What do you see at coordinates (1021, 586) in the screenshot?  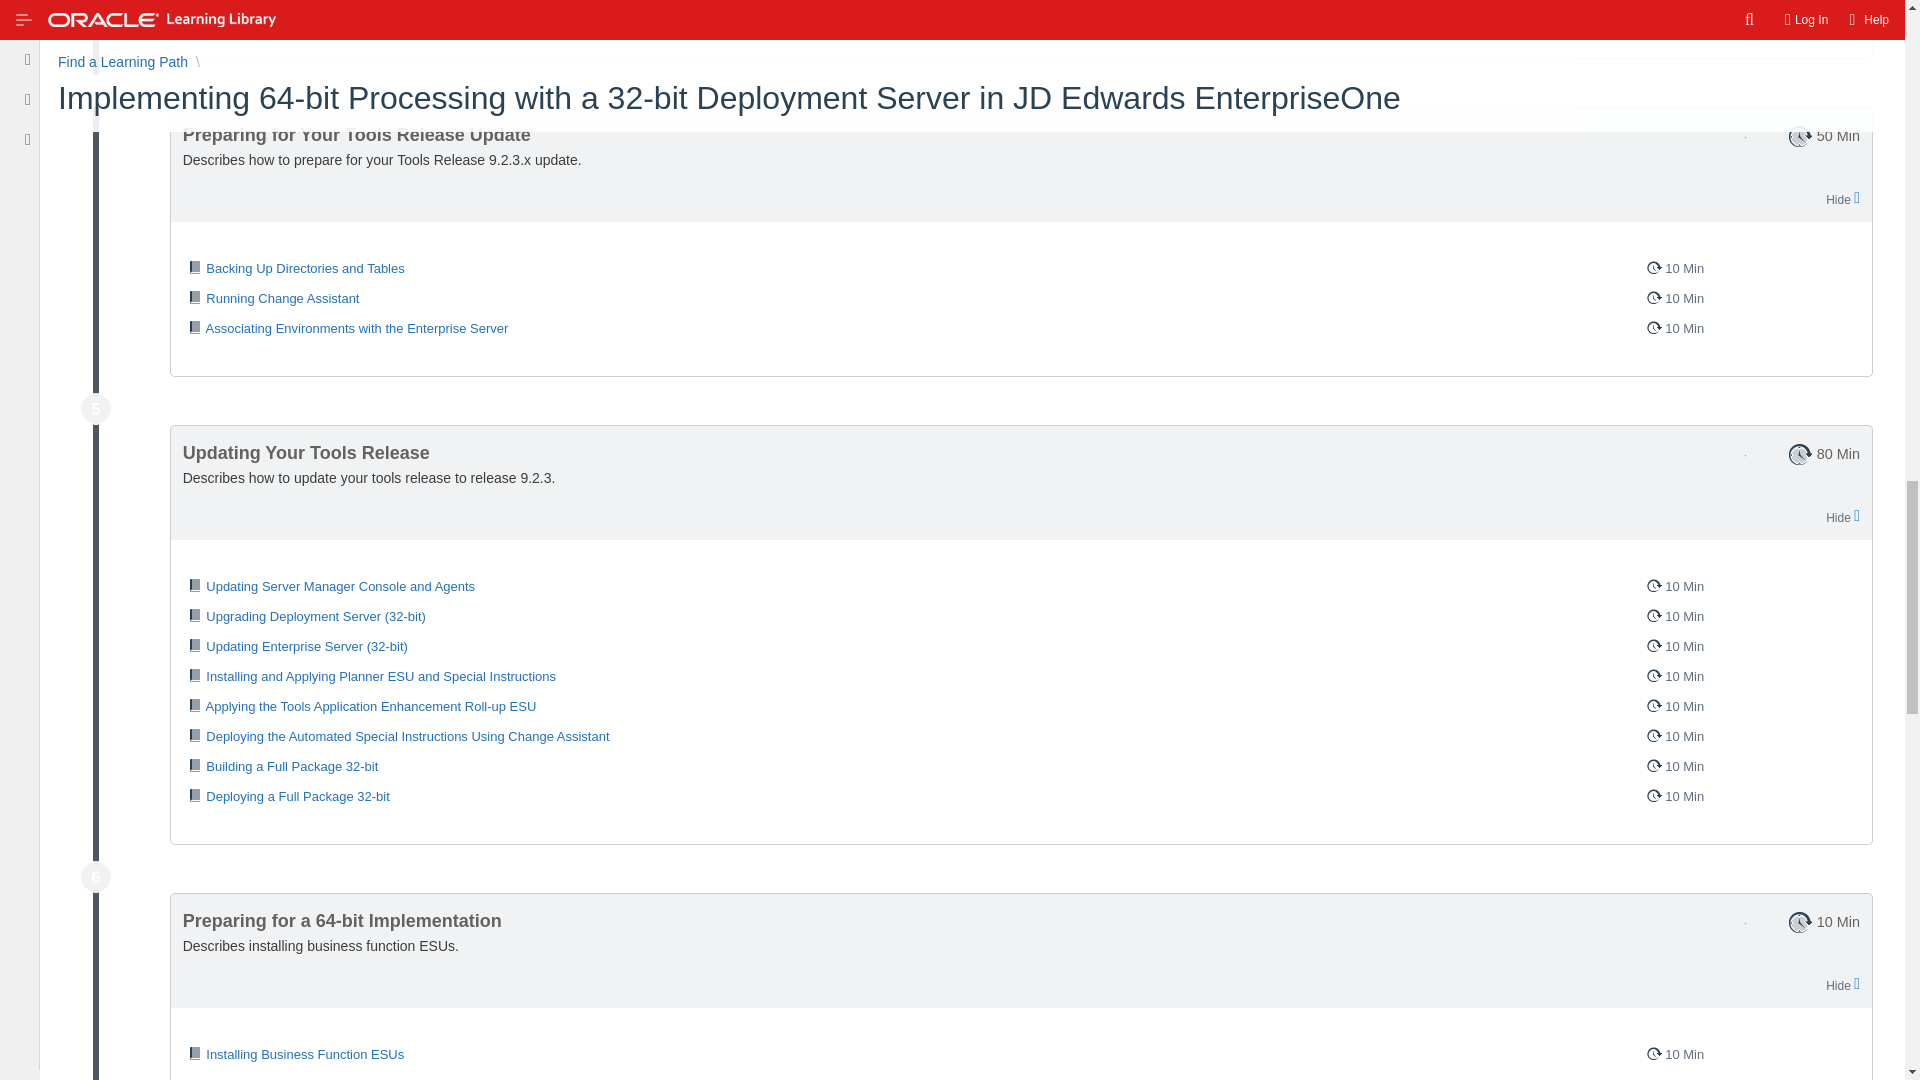 I see `Updating Server Manager Console and Agents 10 Min` at bounding box center [1021, 586].